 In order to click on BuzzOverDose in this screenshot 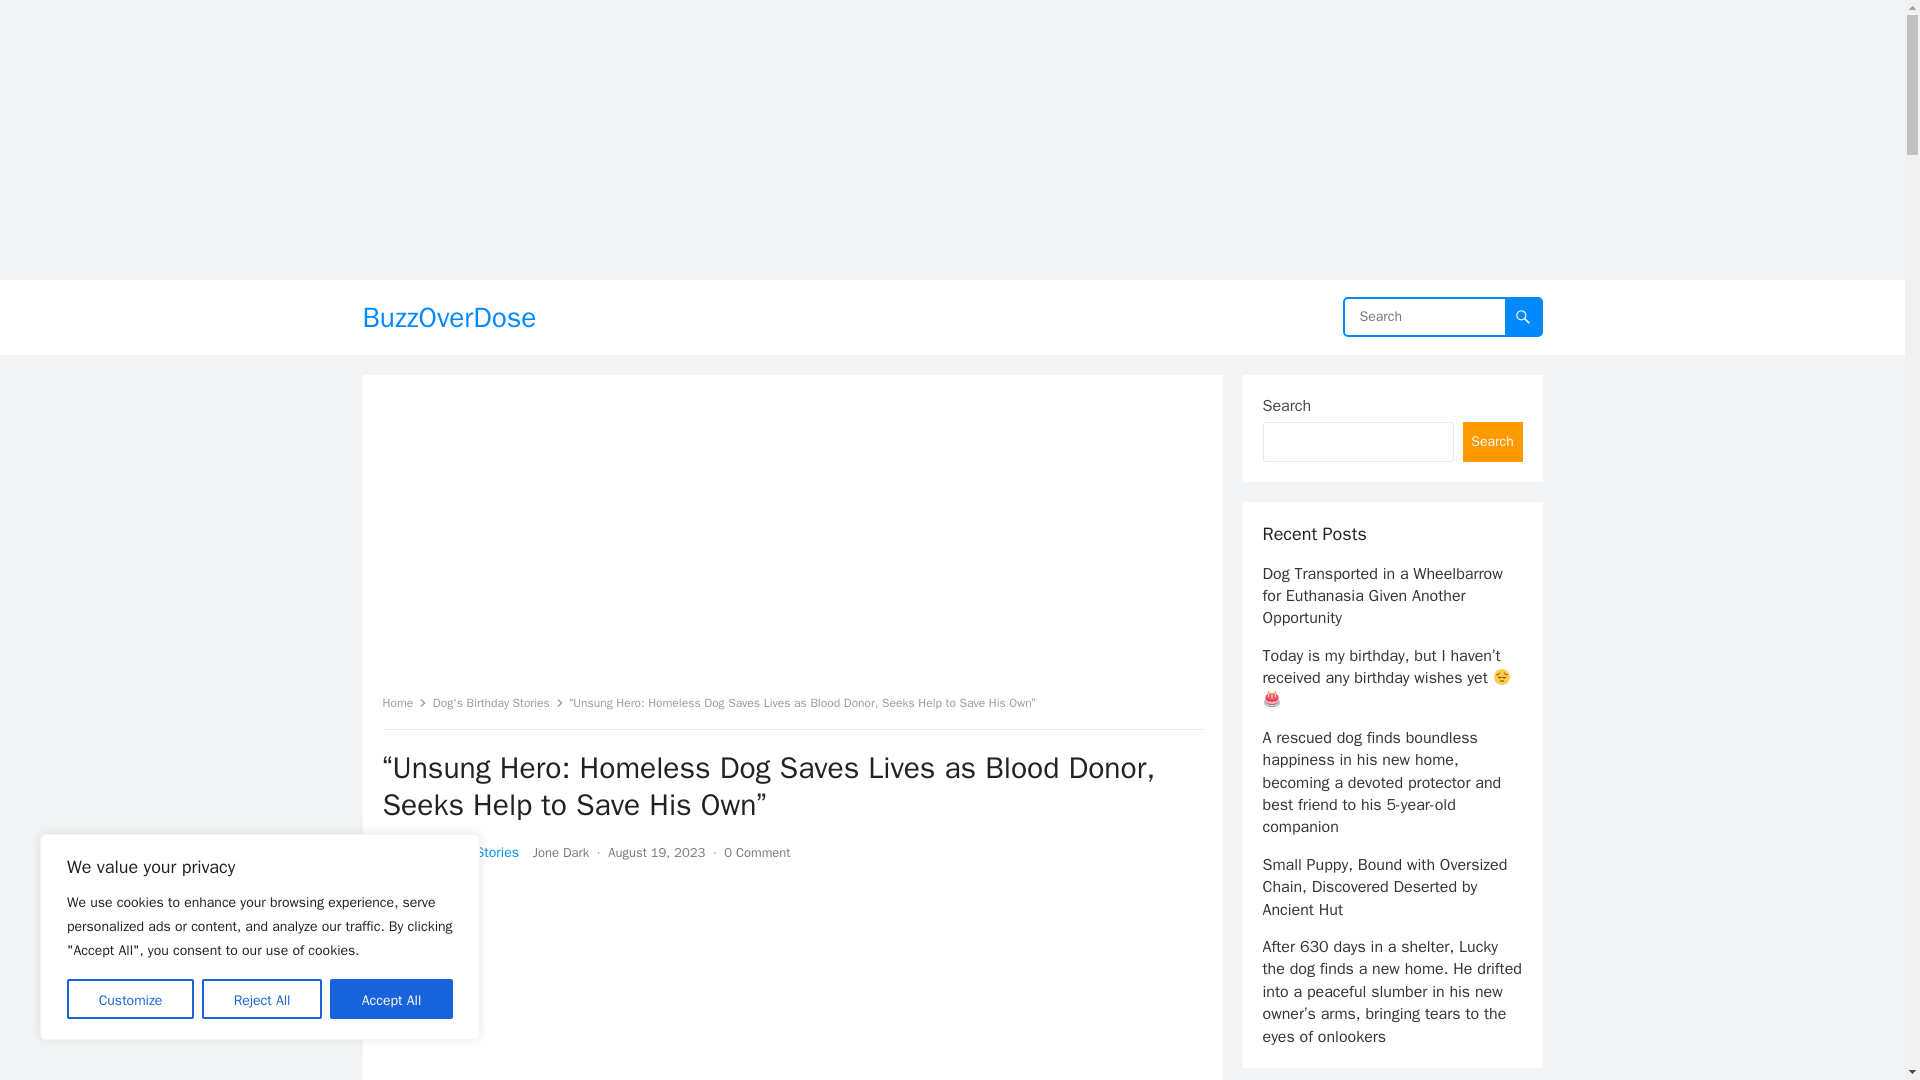, I will do `click(448, 317)`.